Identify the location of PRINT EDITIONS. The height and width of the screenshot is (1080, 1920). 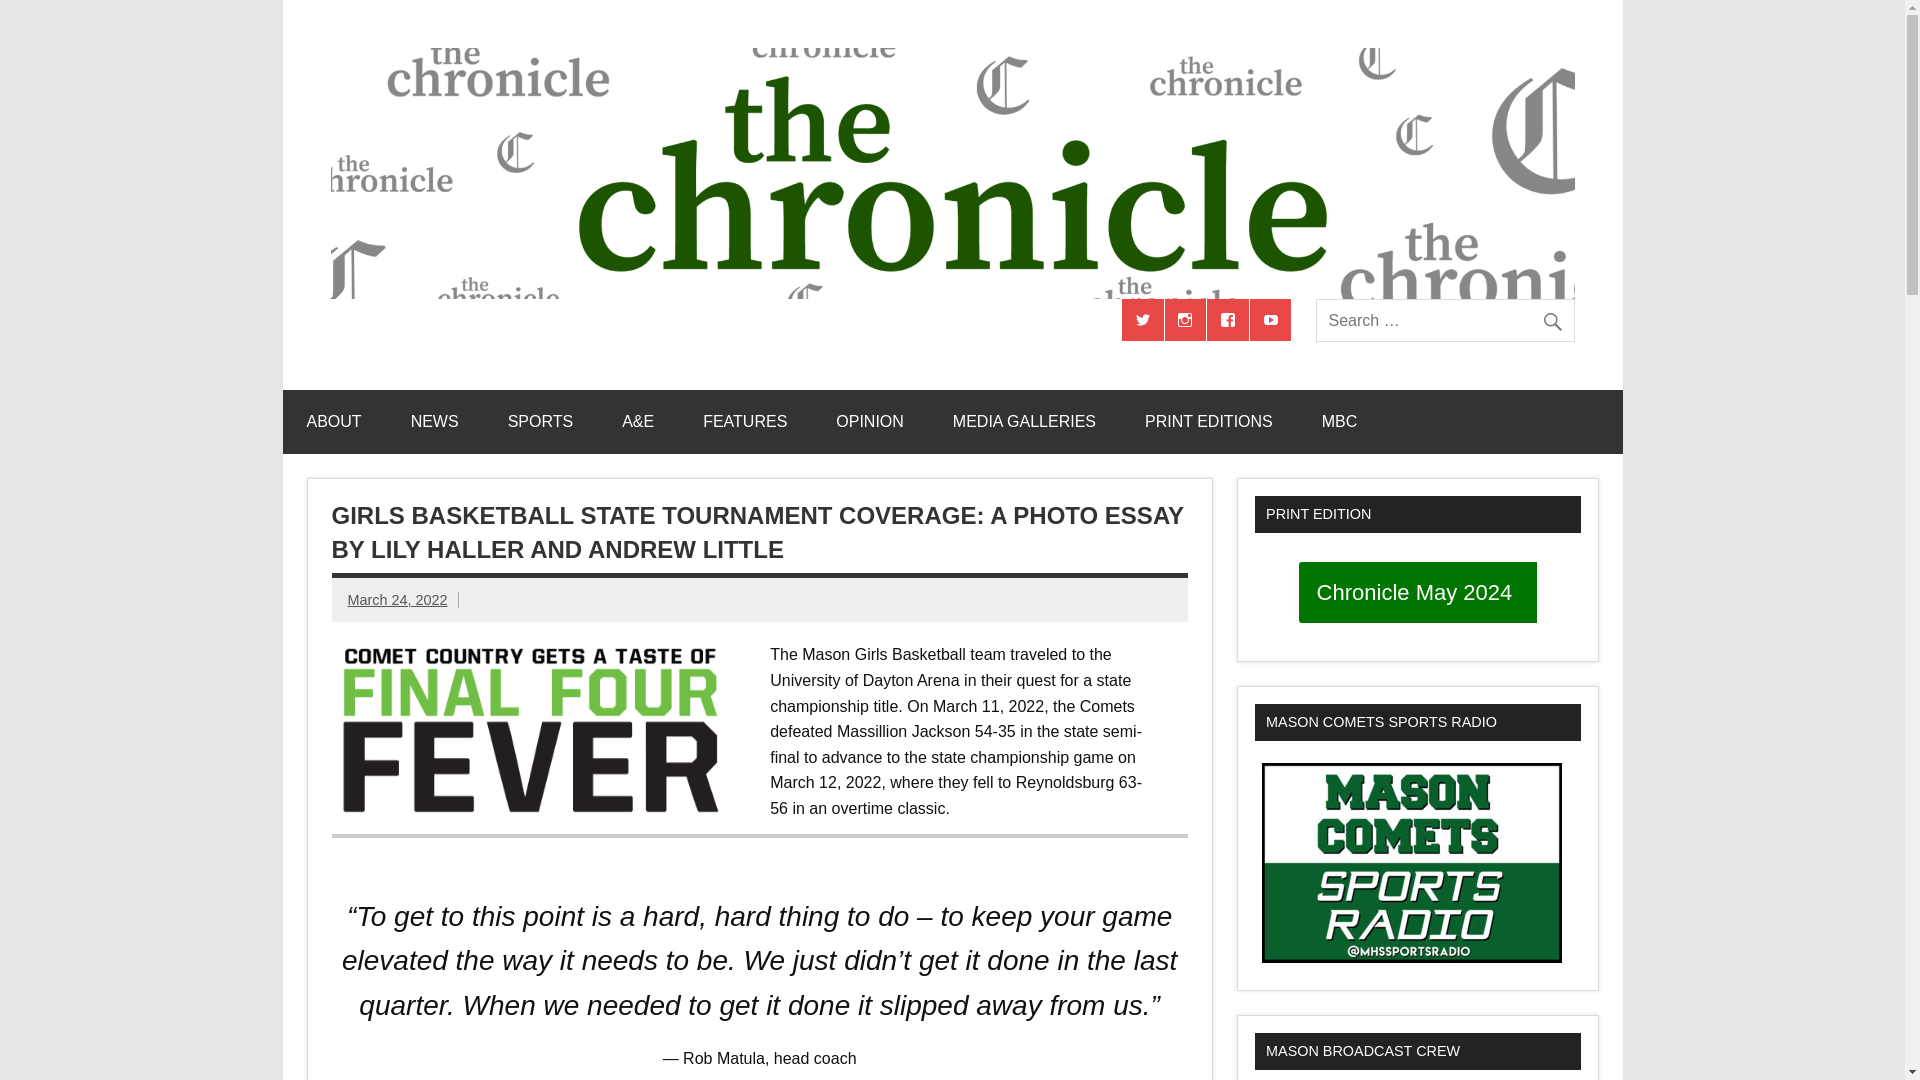
(1209, 421).